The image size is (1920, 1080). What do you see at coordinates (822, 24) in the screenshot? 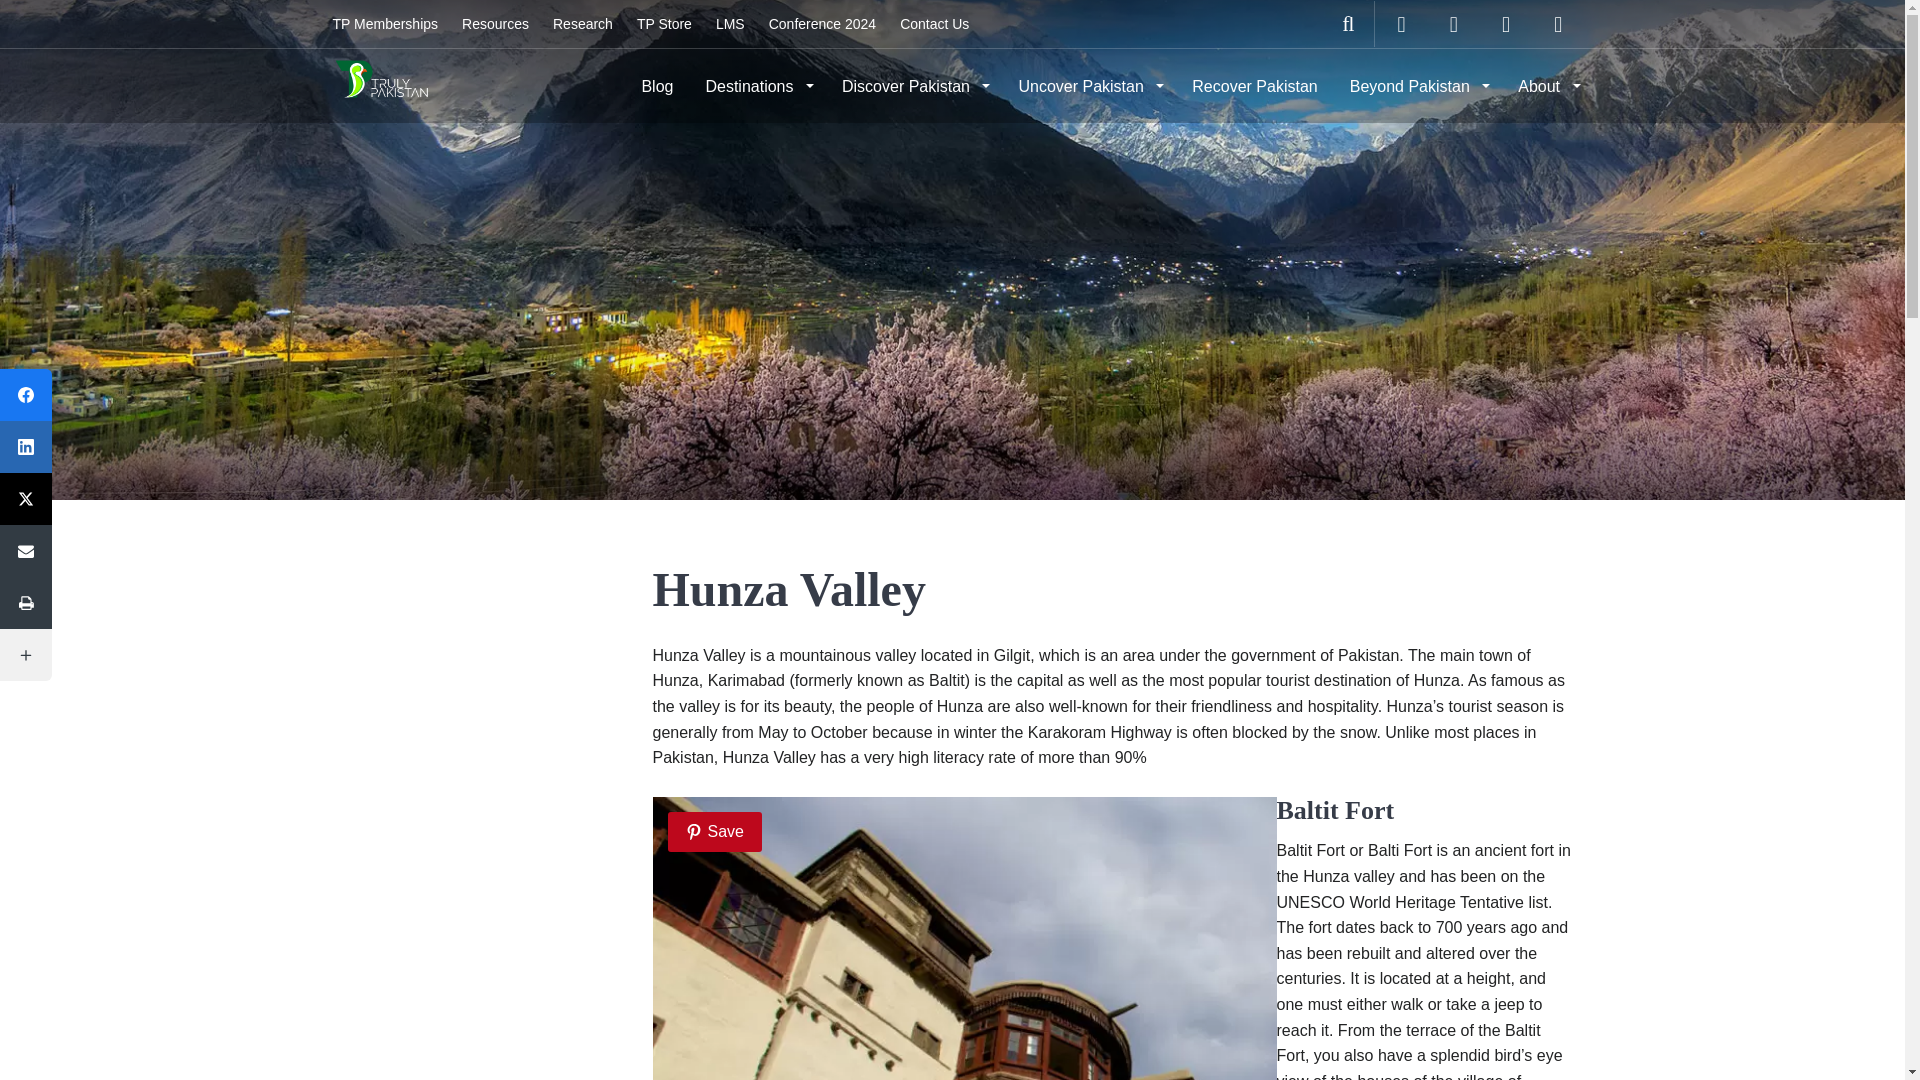
I see `Conference 2024` at bounding box center [822, 24].